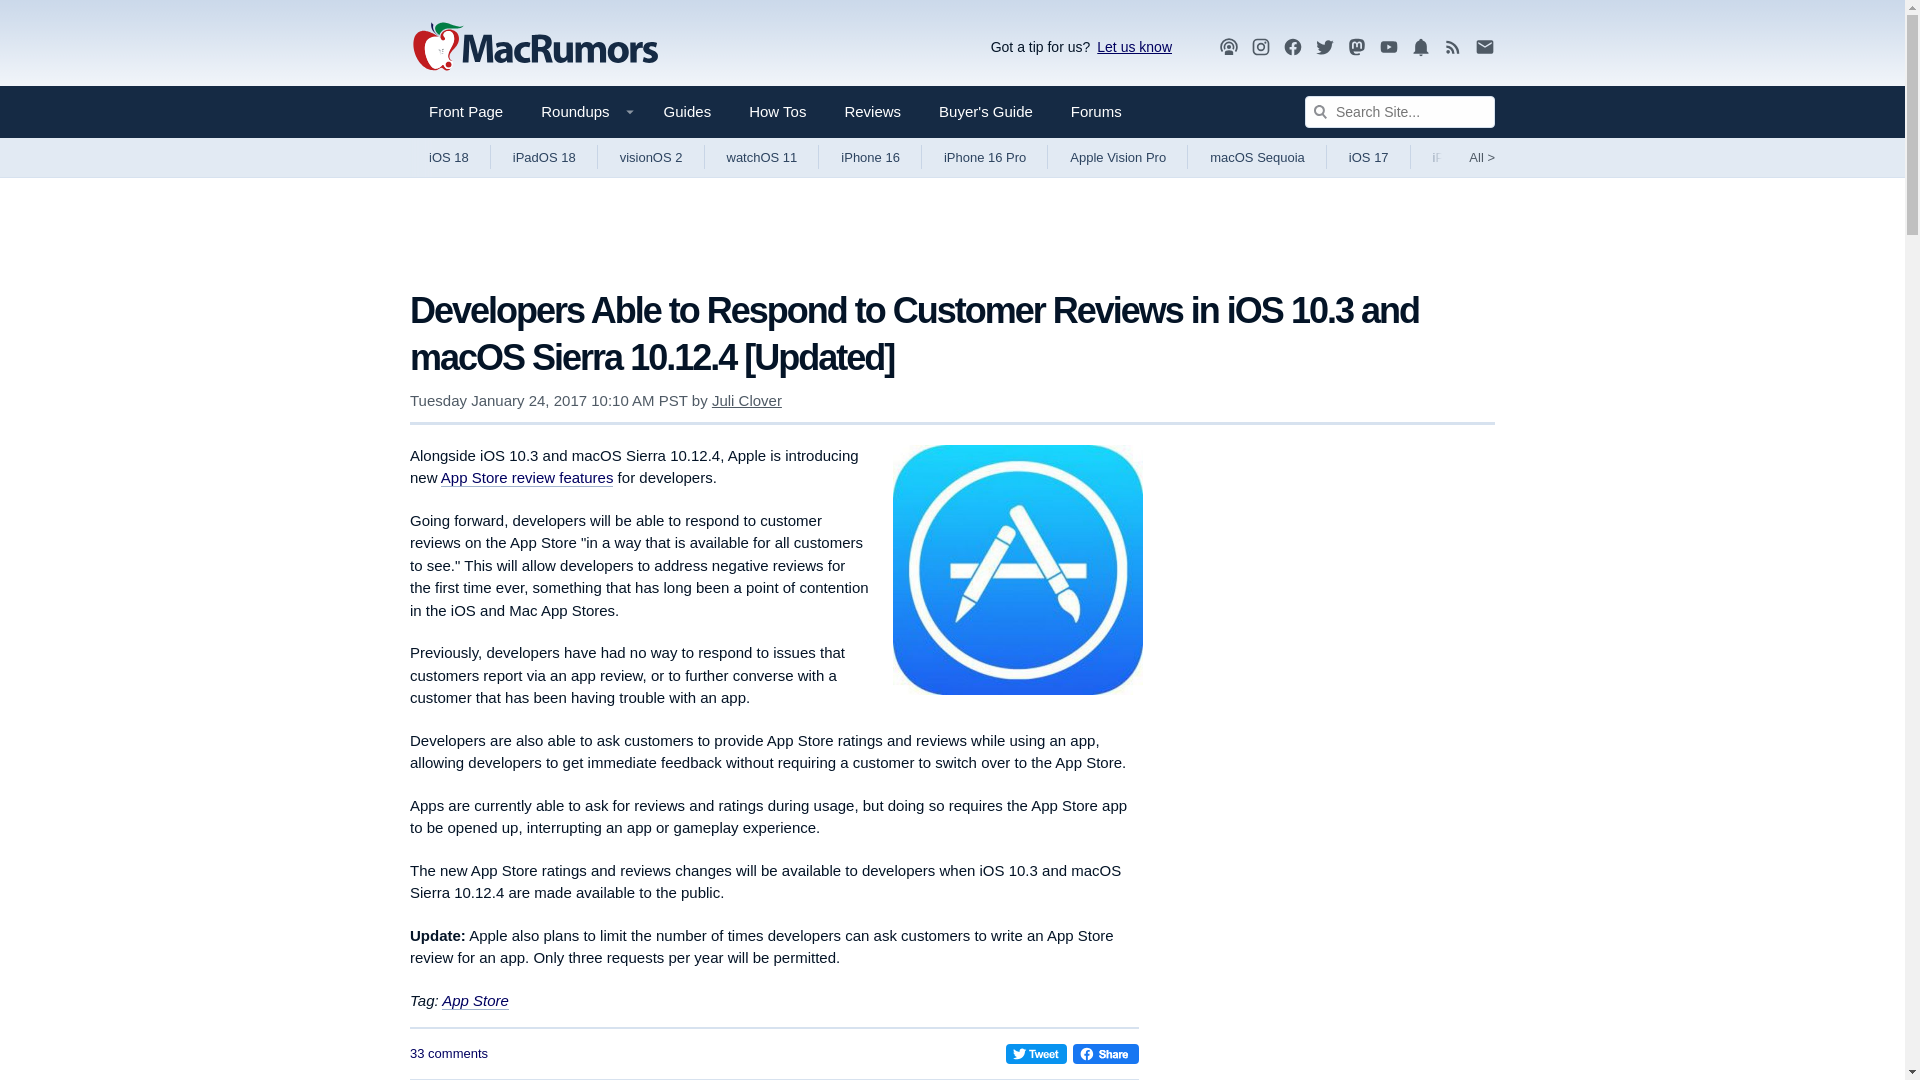 The width and height of the screenshot is (1920, 1080). Describe the element at coordinates (582, 112) in the screenshot. I see `Roundups` at that location.